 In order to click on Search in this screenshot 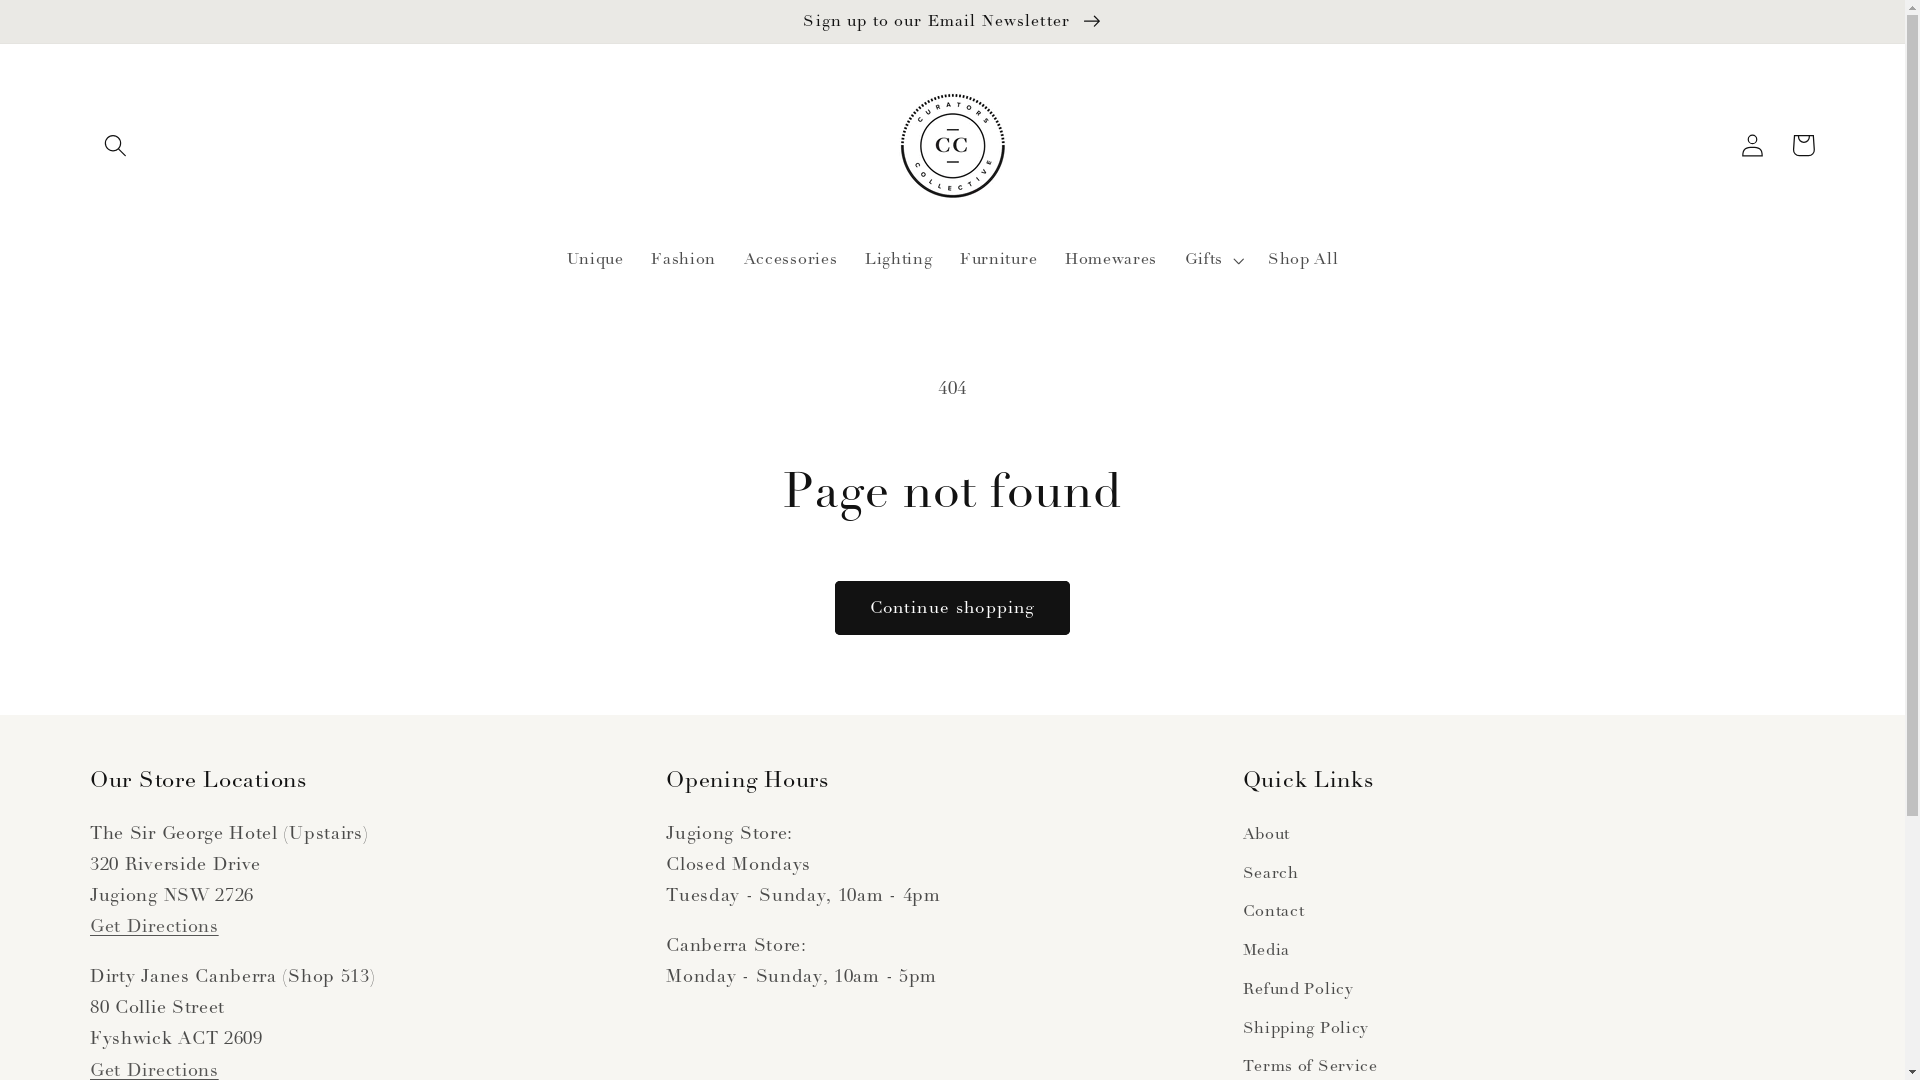, I will do `click(1271, 874)`.